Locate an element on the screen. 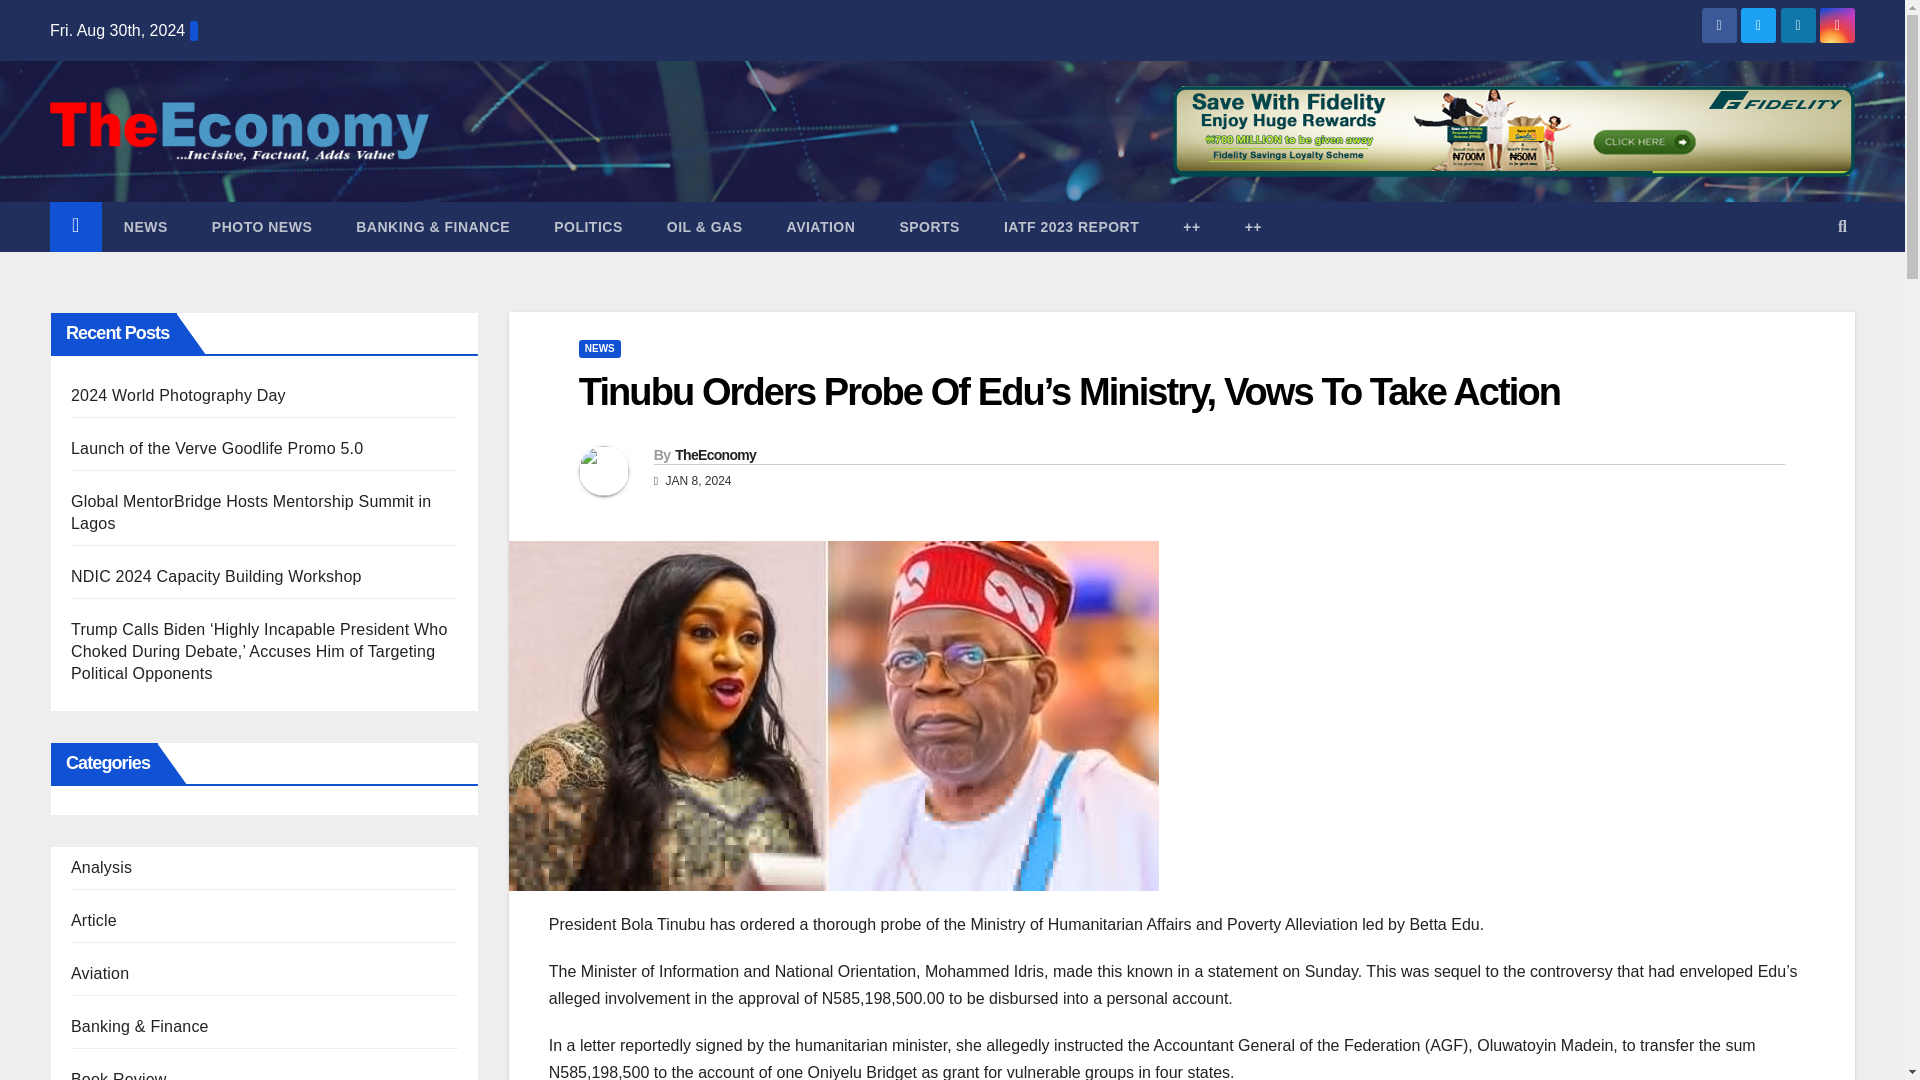 The image size is (1920, 1080). Politics is located at coordinates (588, 226).